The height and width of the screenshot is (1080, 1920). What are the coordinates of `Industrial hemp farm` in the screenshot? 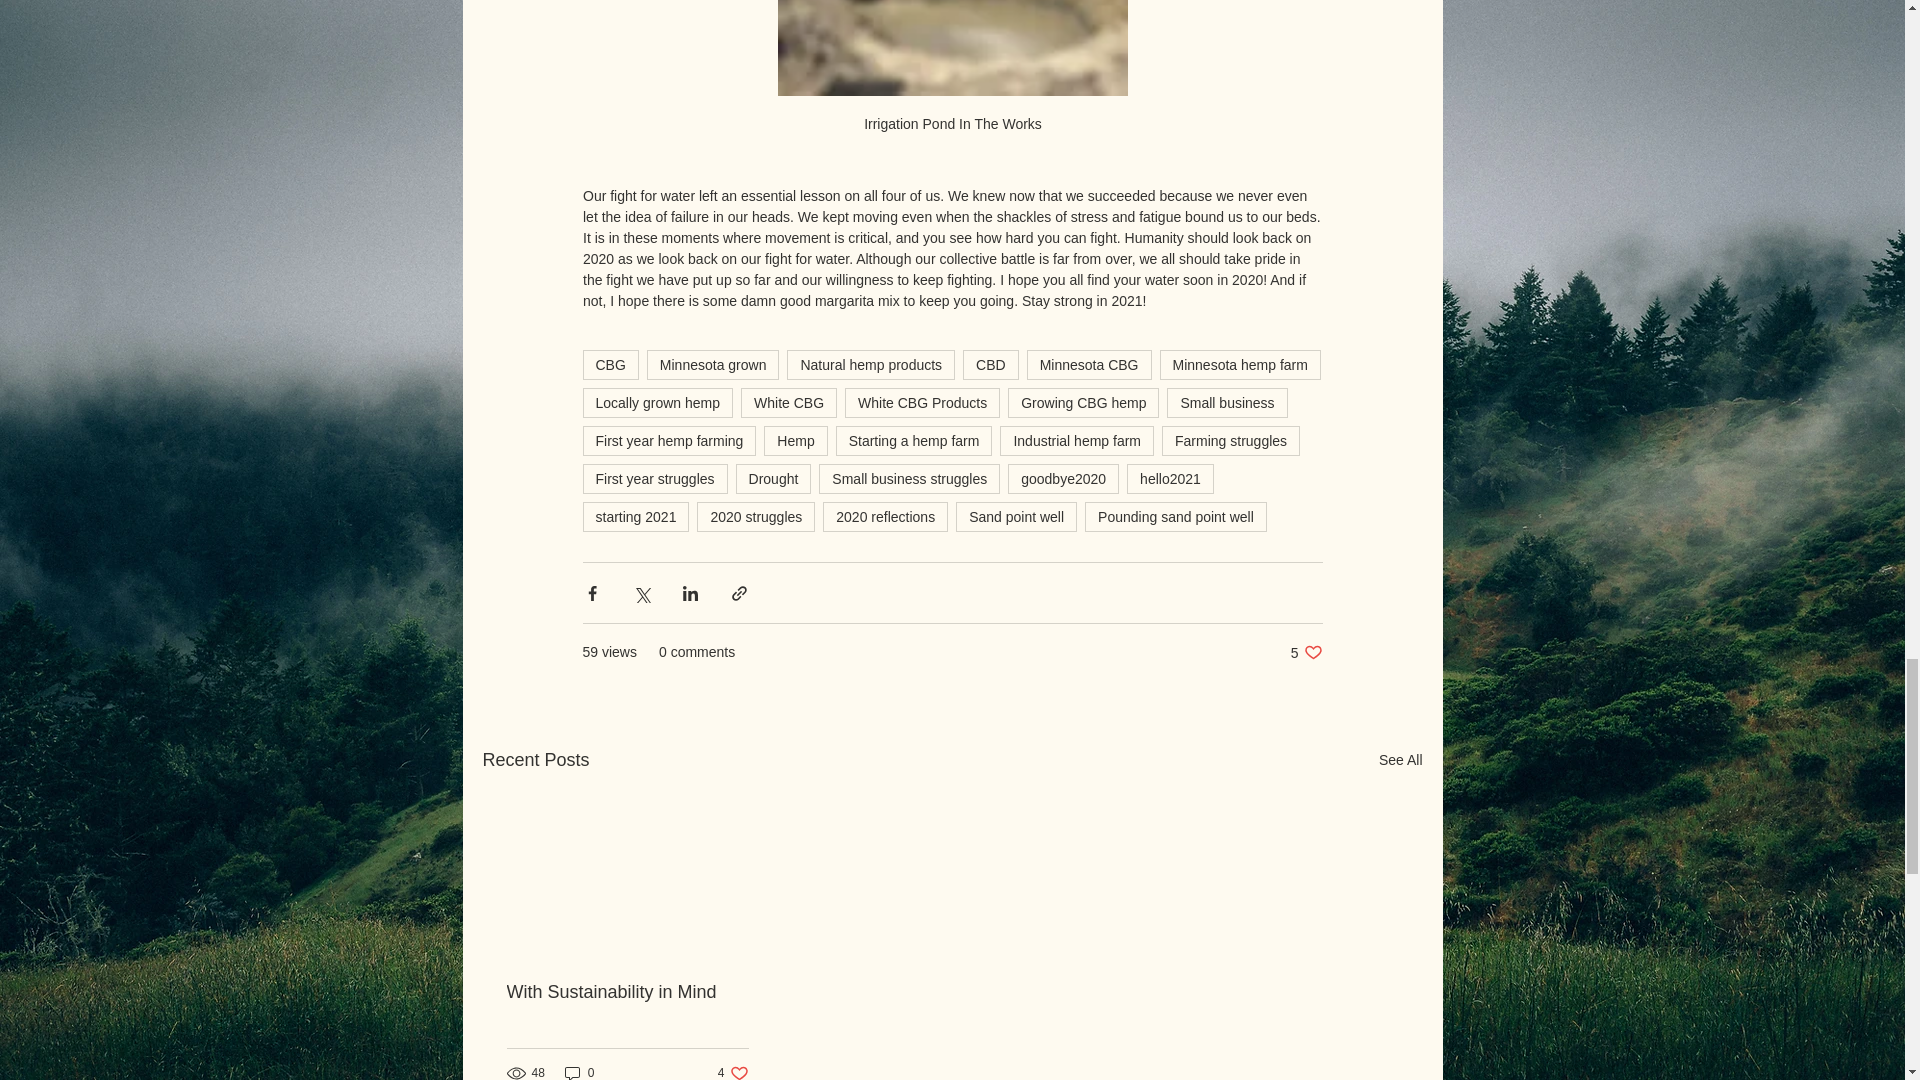 It's located at (1076, 440).